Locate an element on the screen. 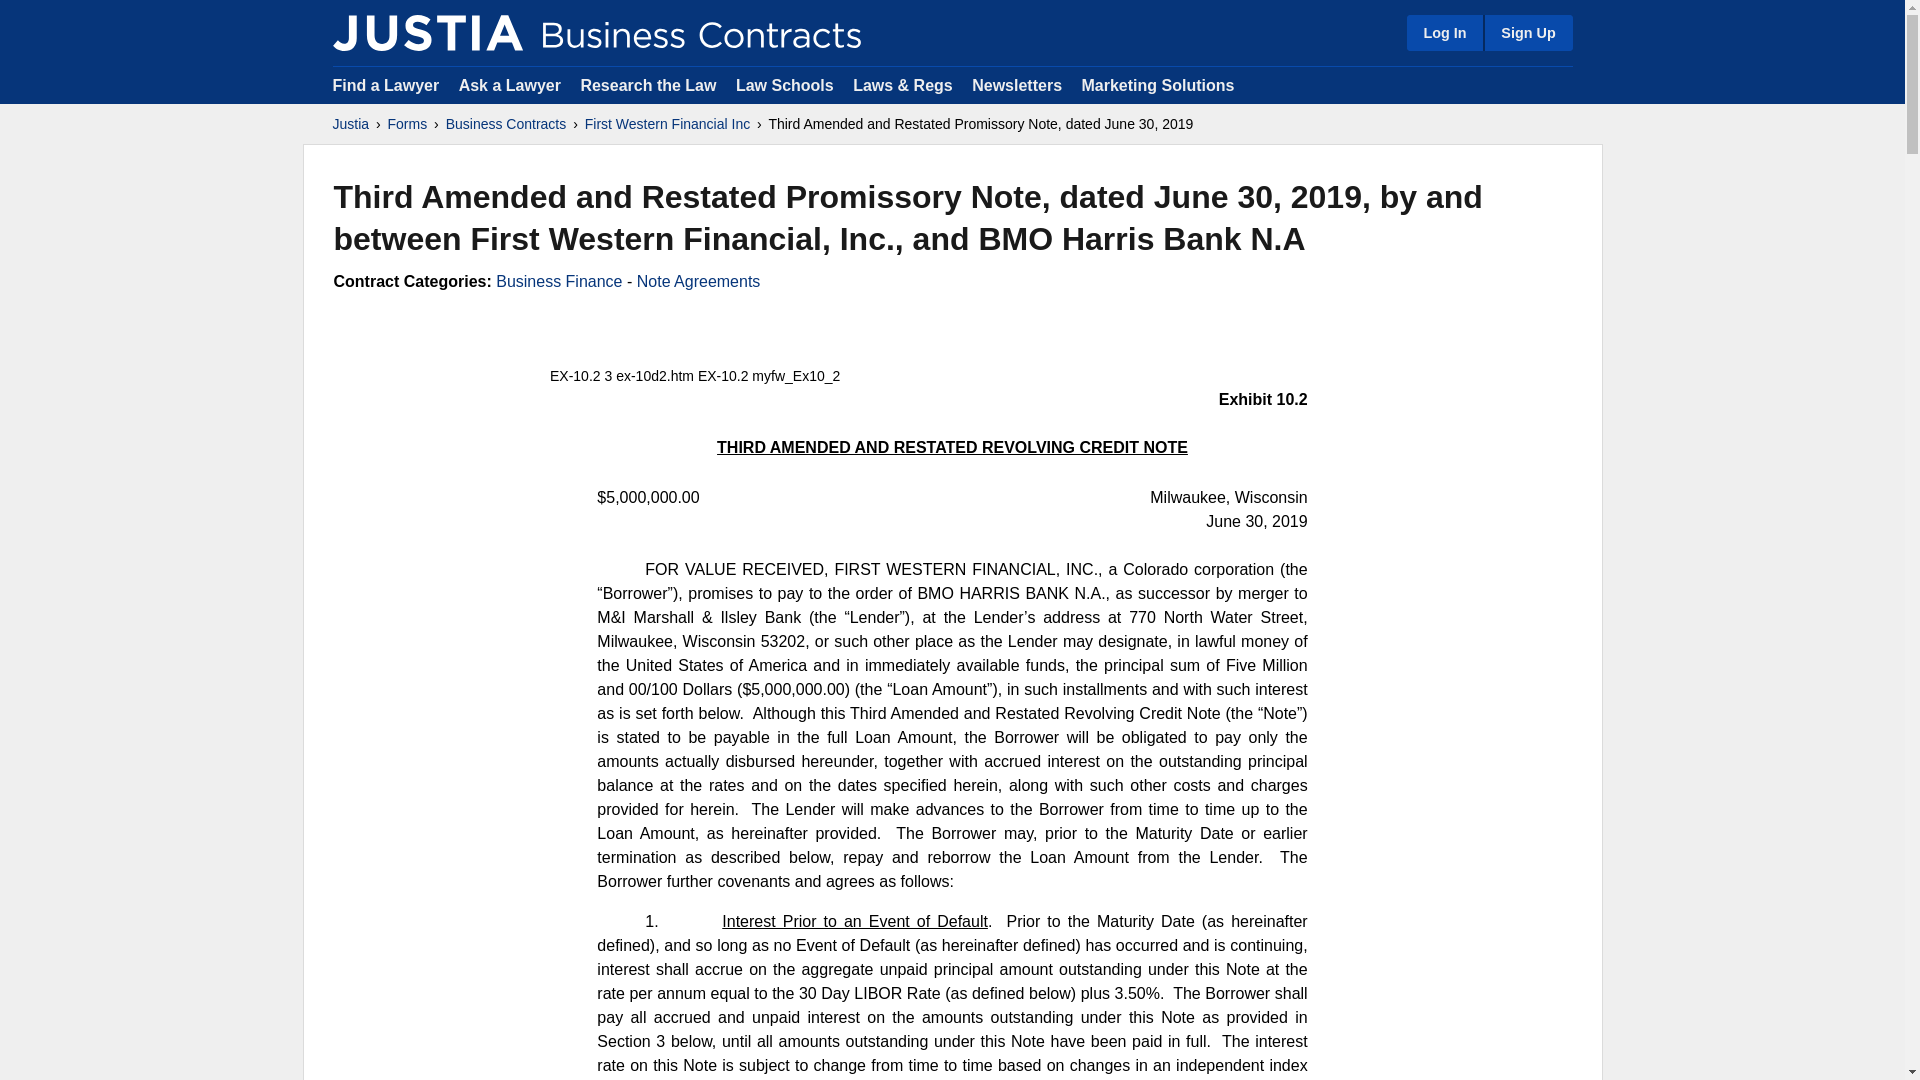 Image resolution: width=1920 pixels, height=1080 pixels. Research the Law is located at coordinates (648, 84).